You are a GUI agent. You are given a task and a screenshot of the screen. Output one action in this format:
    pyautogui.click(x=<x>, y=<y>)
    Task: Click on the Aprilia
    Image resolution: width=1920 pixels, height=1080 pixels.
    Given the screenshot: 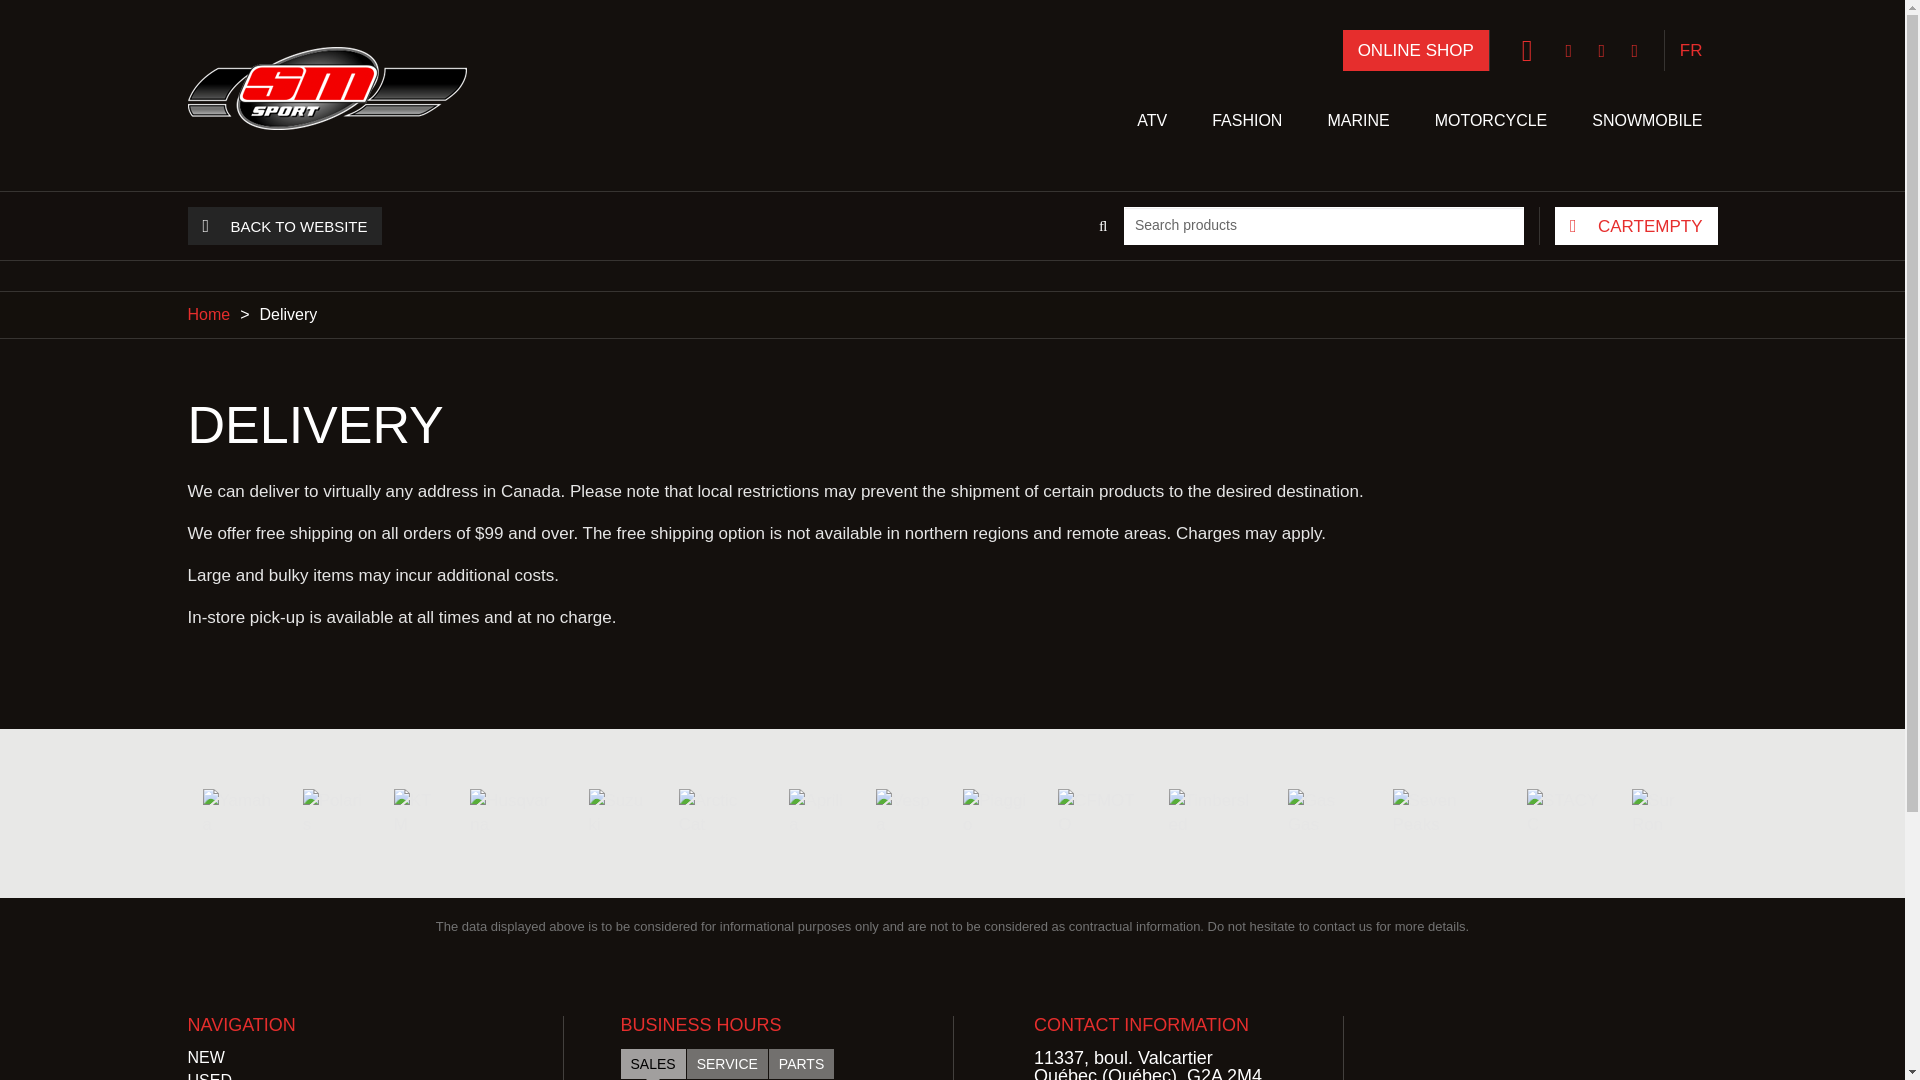 What is the action you would take?
    pyautogui.click(x=818, y=814)
    